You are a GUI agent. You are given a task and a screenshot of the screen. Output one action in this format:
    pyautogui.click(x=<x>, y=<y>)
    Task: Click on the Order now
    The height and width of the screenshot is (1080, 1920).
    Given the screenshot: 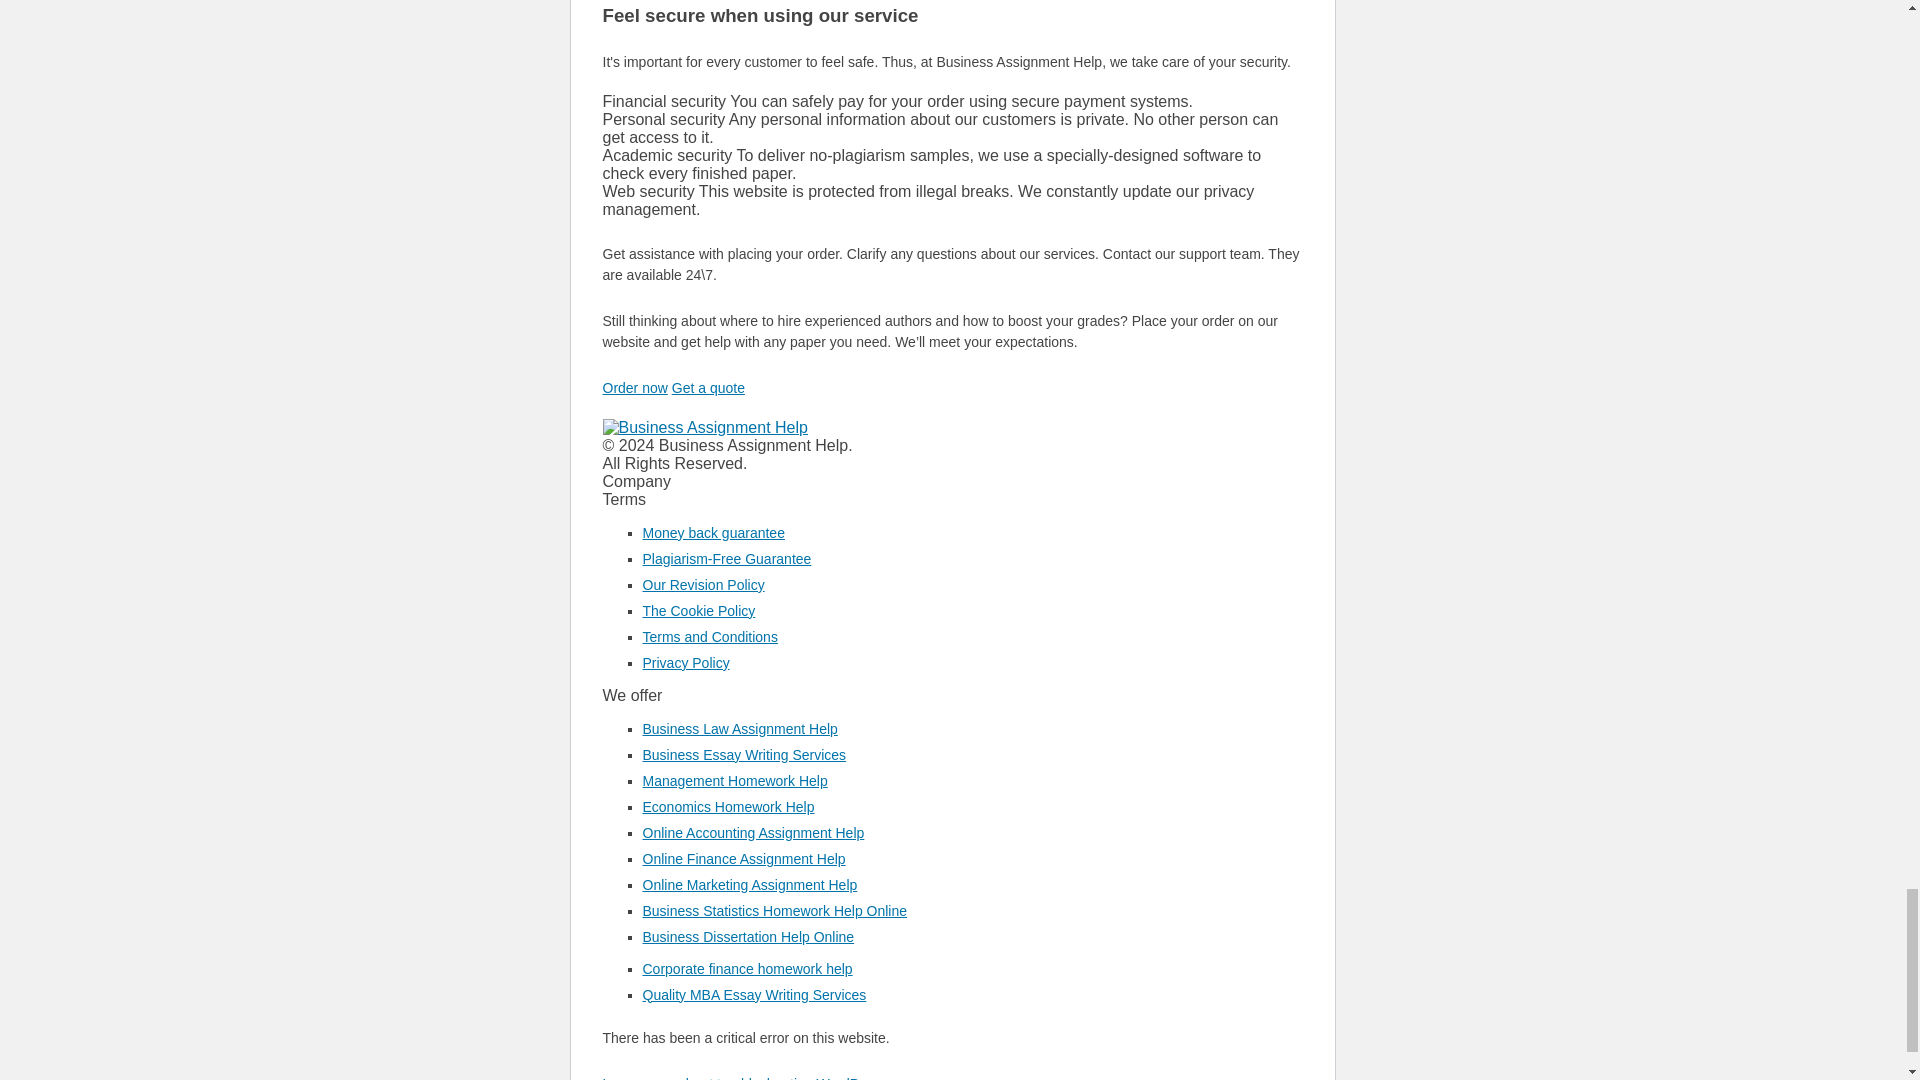 What is the action you would take?
    pyautogui.click(x=634, y=388)
    